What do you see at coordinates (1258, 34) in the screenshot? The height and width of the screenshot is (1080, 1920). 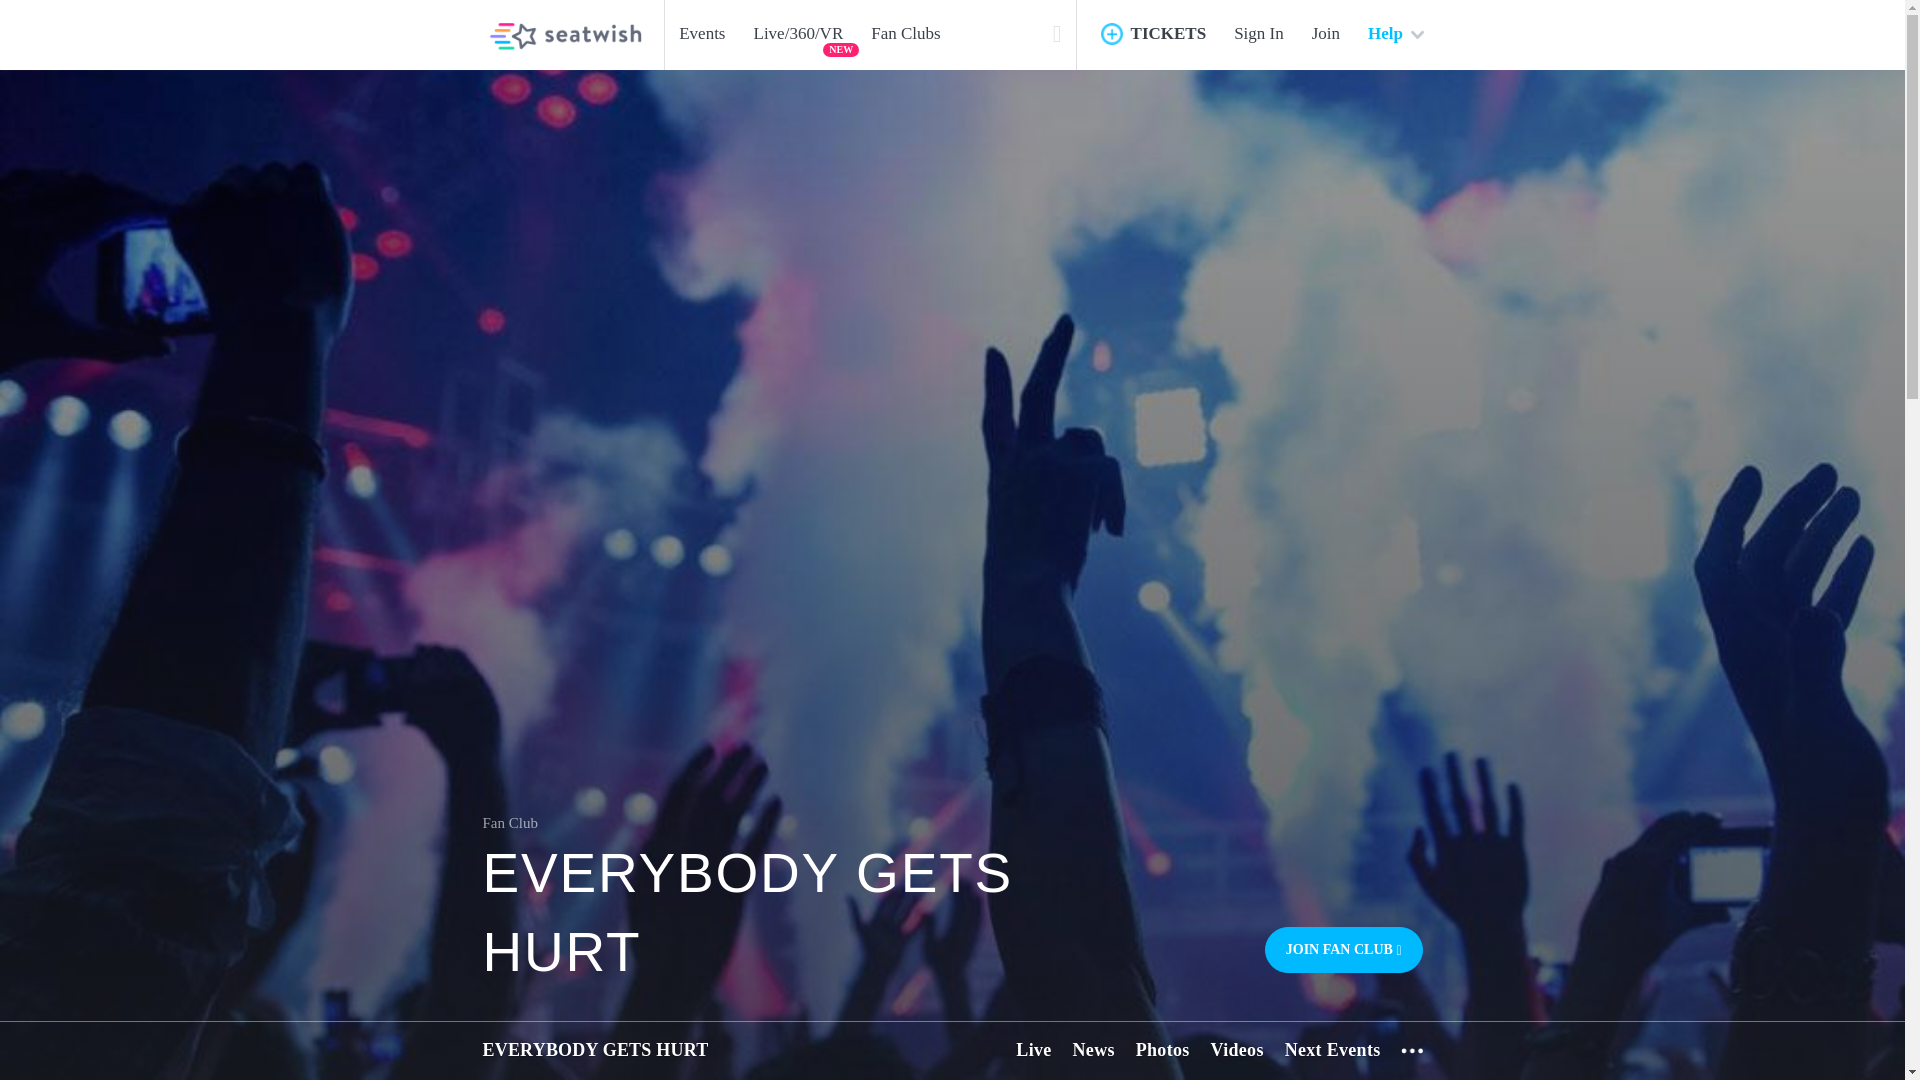 I see `Sign In` at bounding box center [1258, 34].